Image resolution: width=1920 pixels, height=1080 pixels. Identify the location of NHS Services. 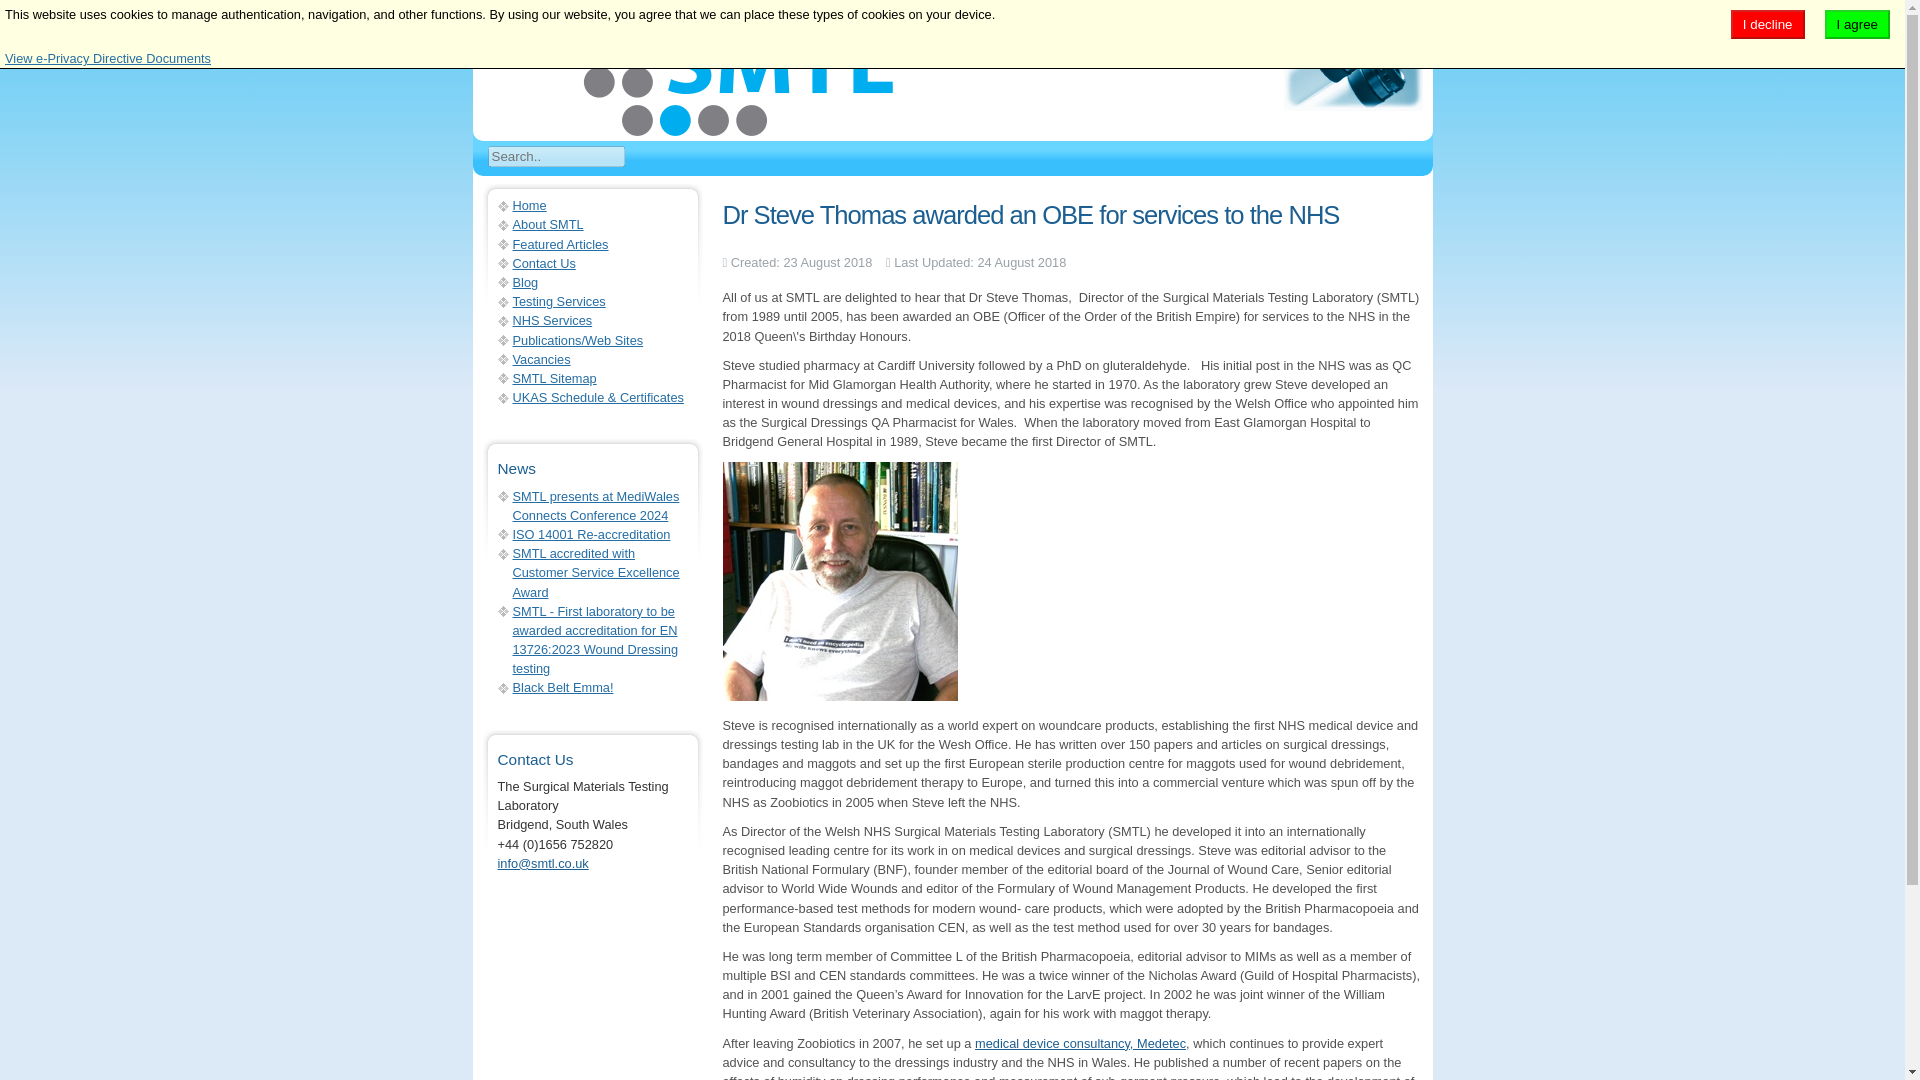
(552, 320).